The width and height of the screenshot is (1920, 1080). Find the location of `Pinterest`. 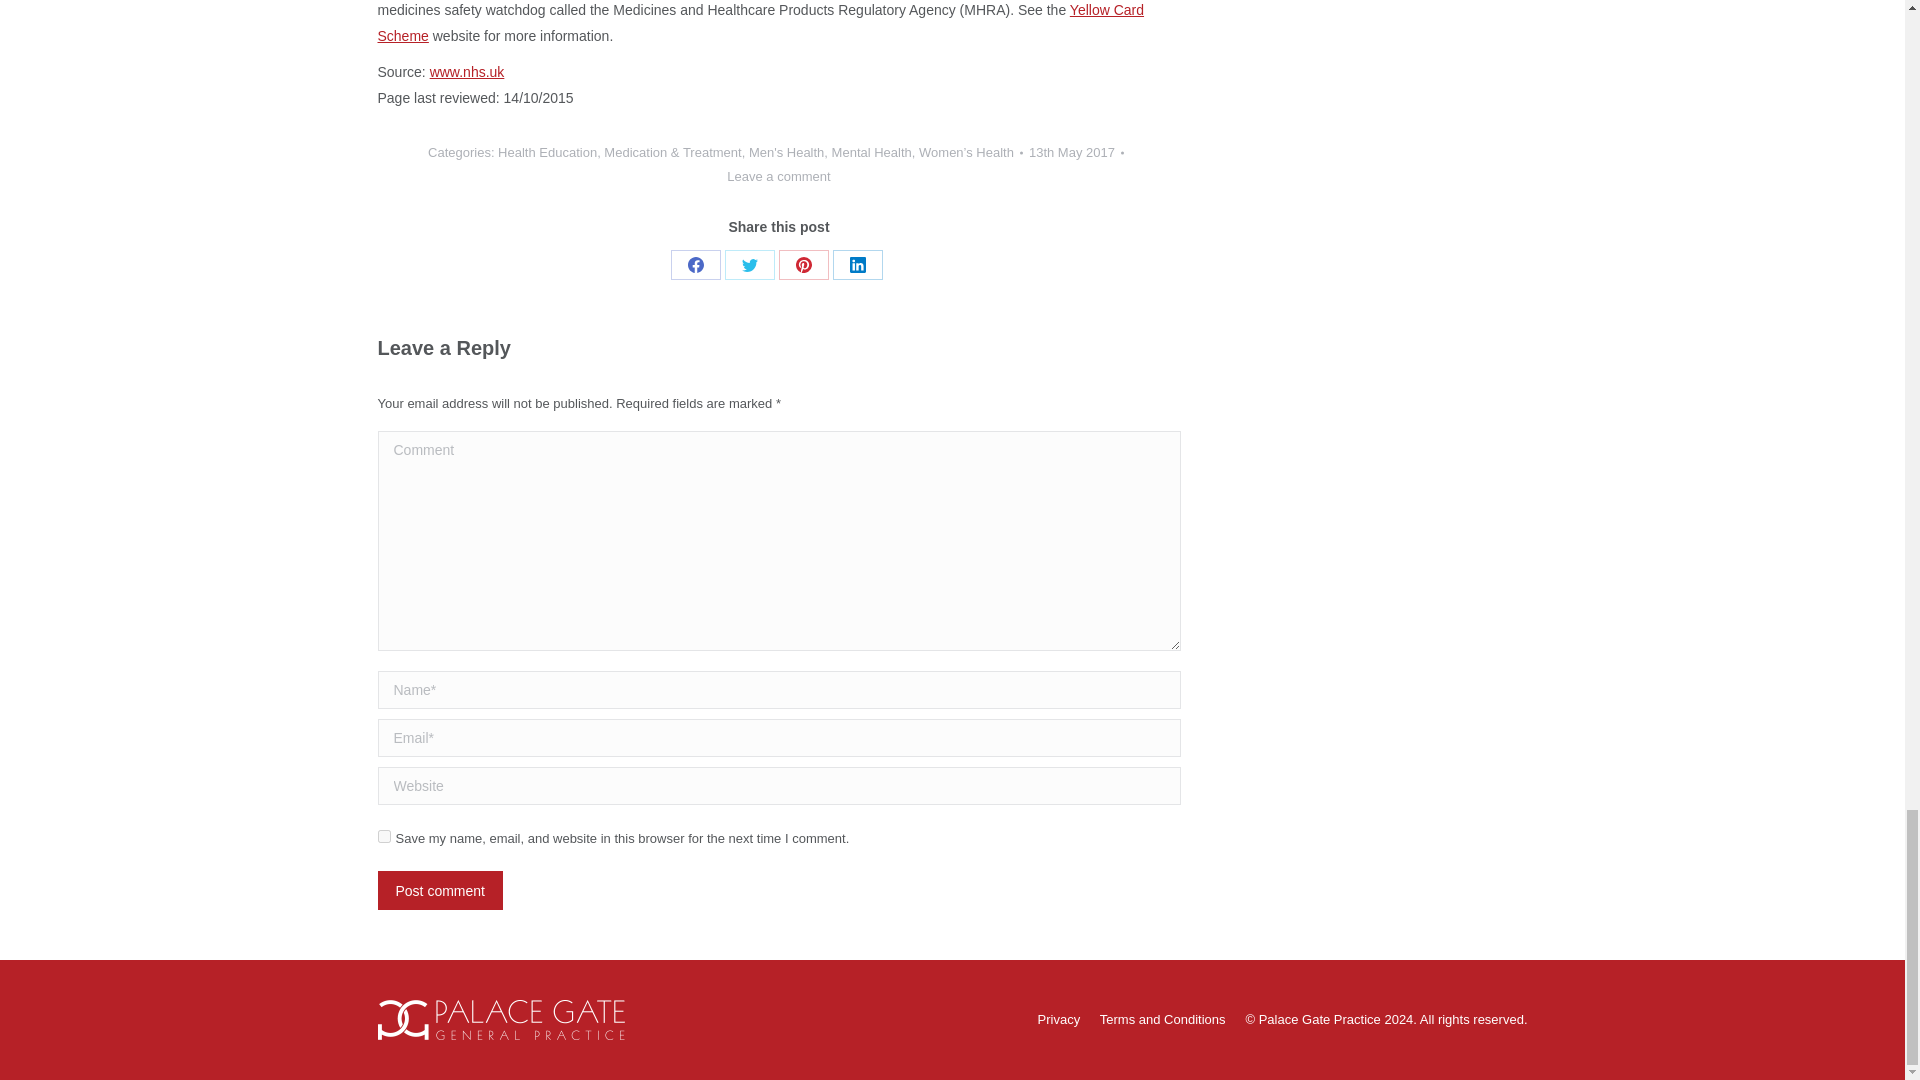

Pinterest is located at coordinates (804, 264).